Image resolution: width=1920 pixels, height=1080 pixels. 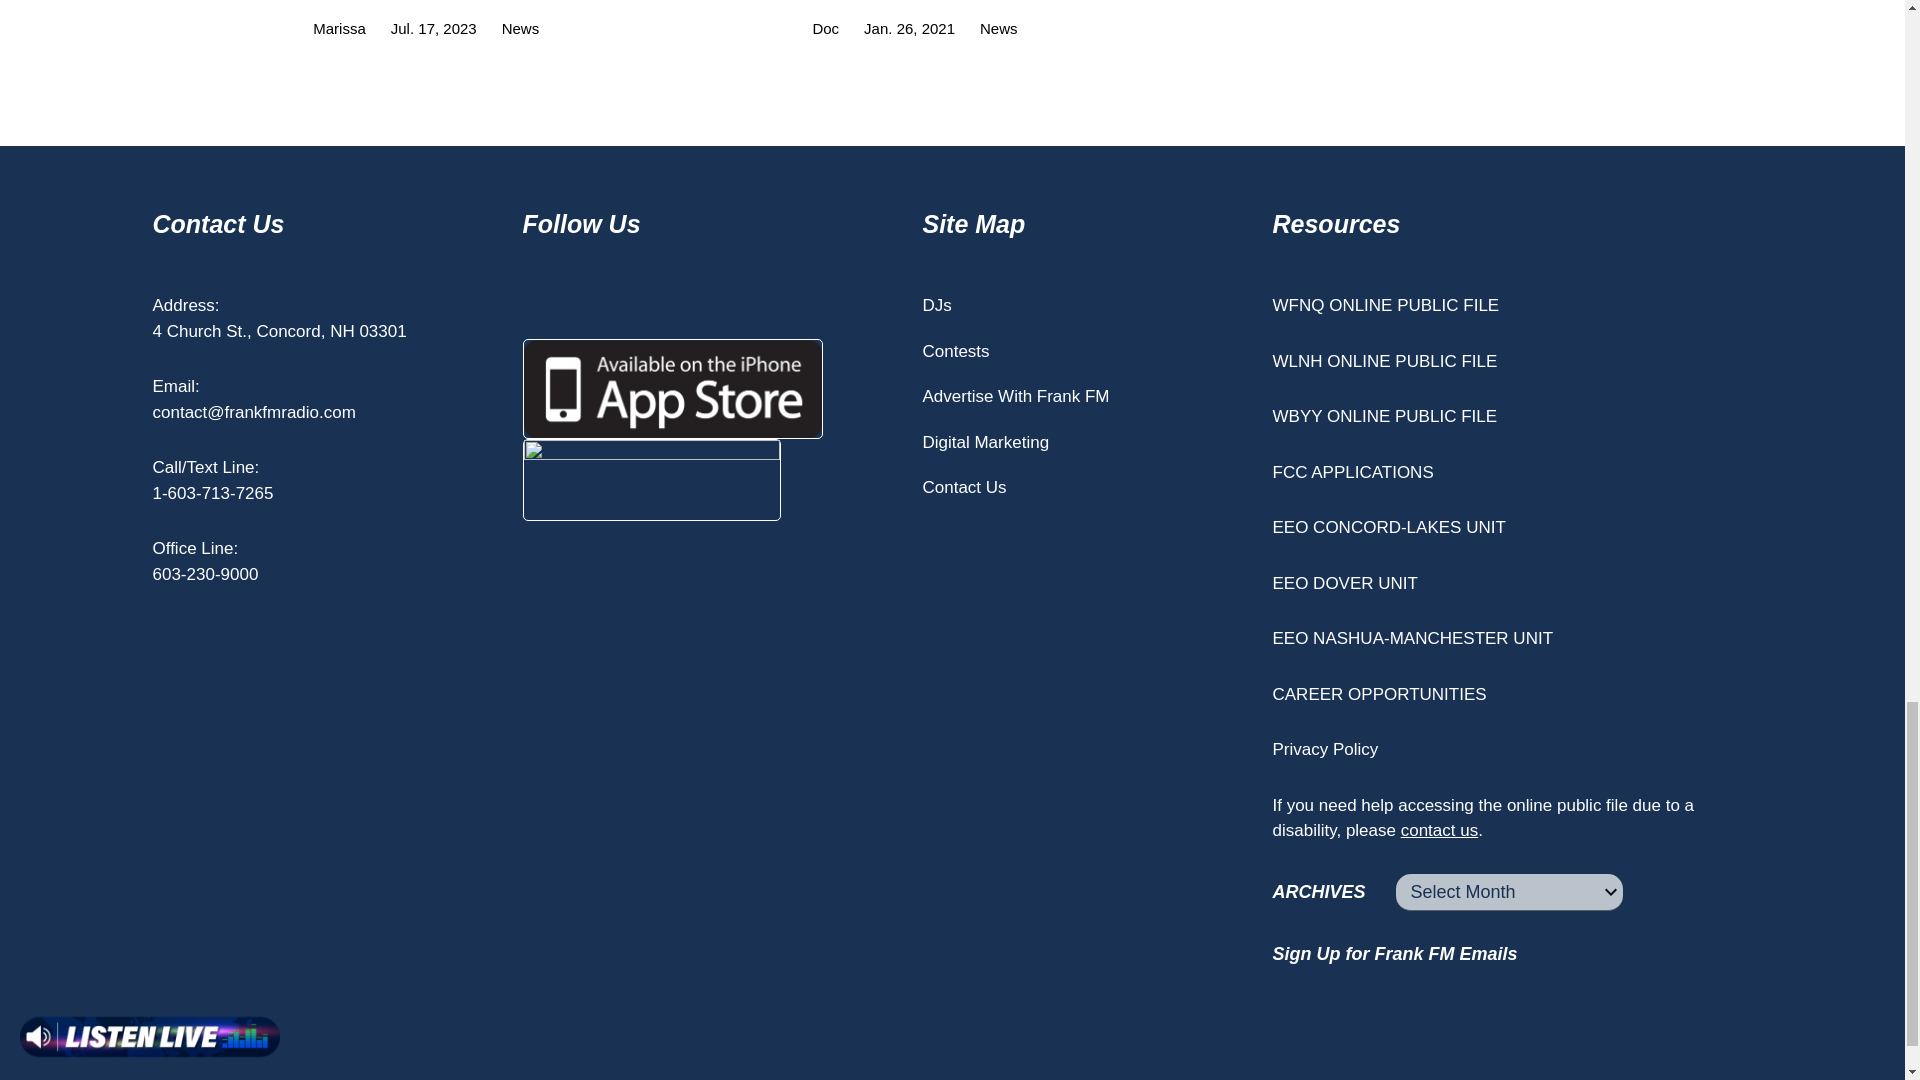 What do you see at coordinates (652, 479) in the screenshot?
I see `Google Play` at bounding box center [652, 479].